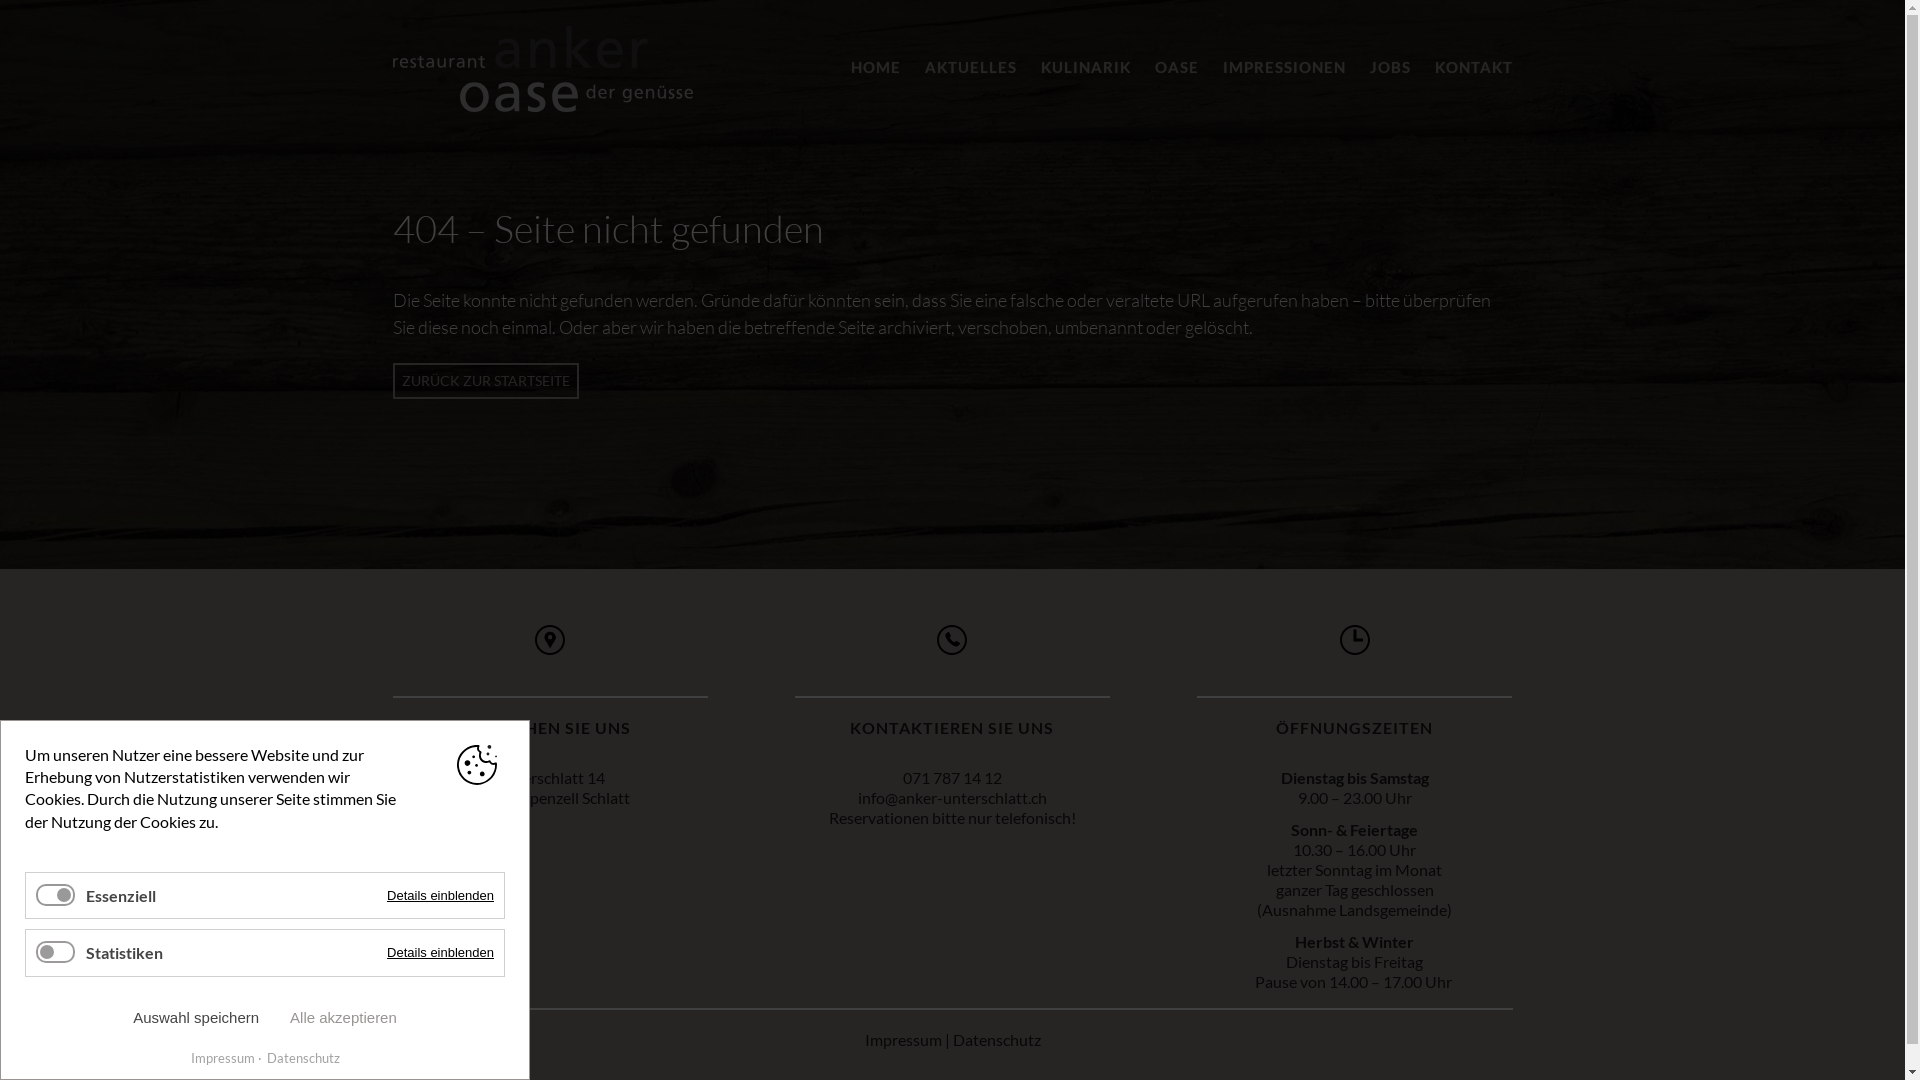  What do you see at coordinates (222, 1058) in the screenshot?
I see `Impressum` at bounding box center [222, 1058].